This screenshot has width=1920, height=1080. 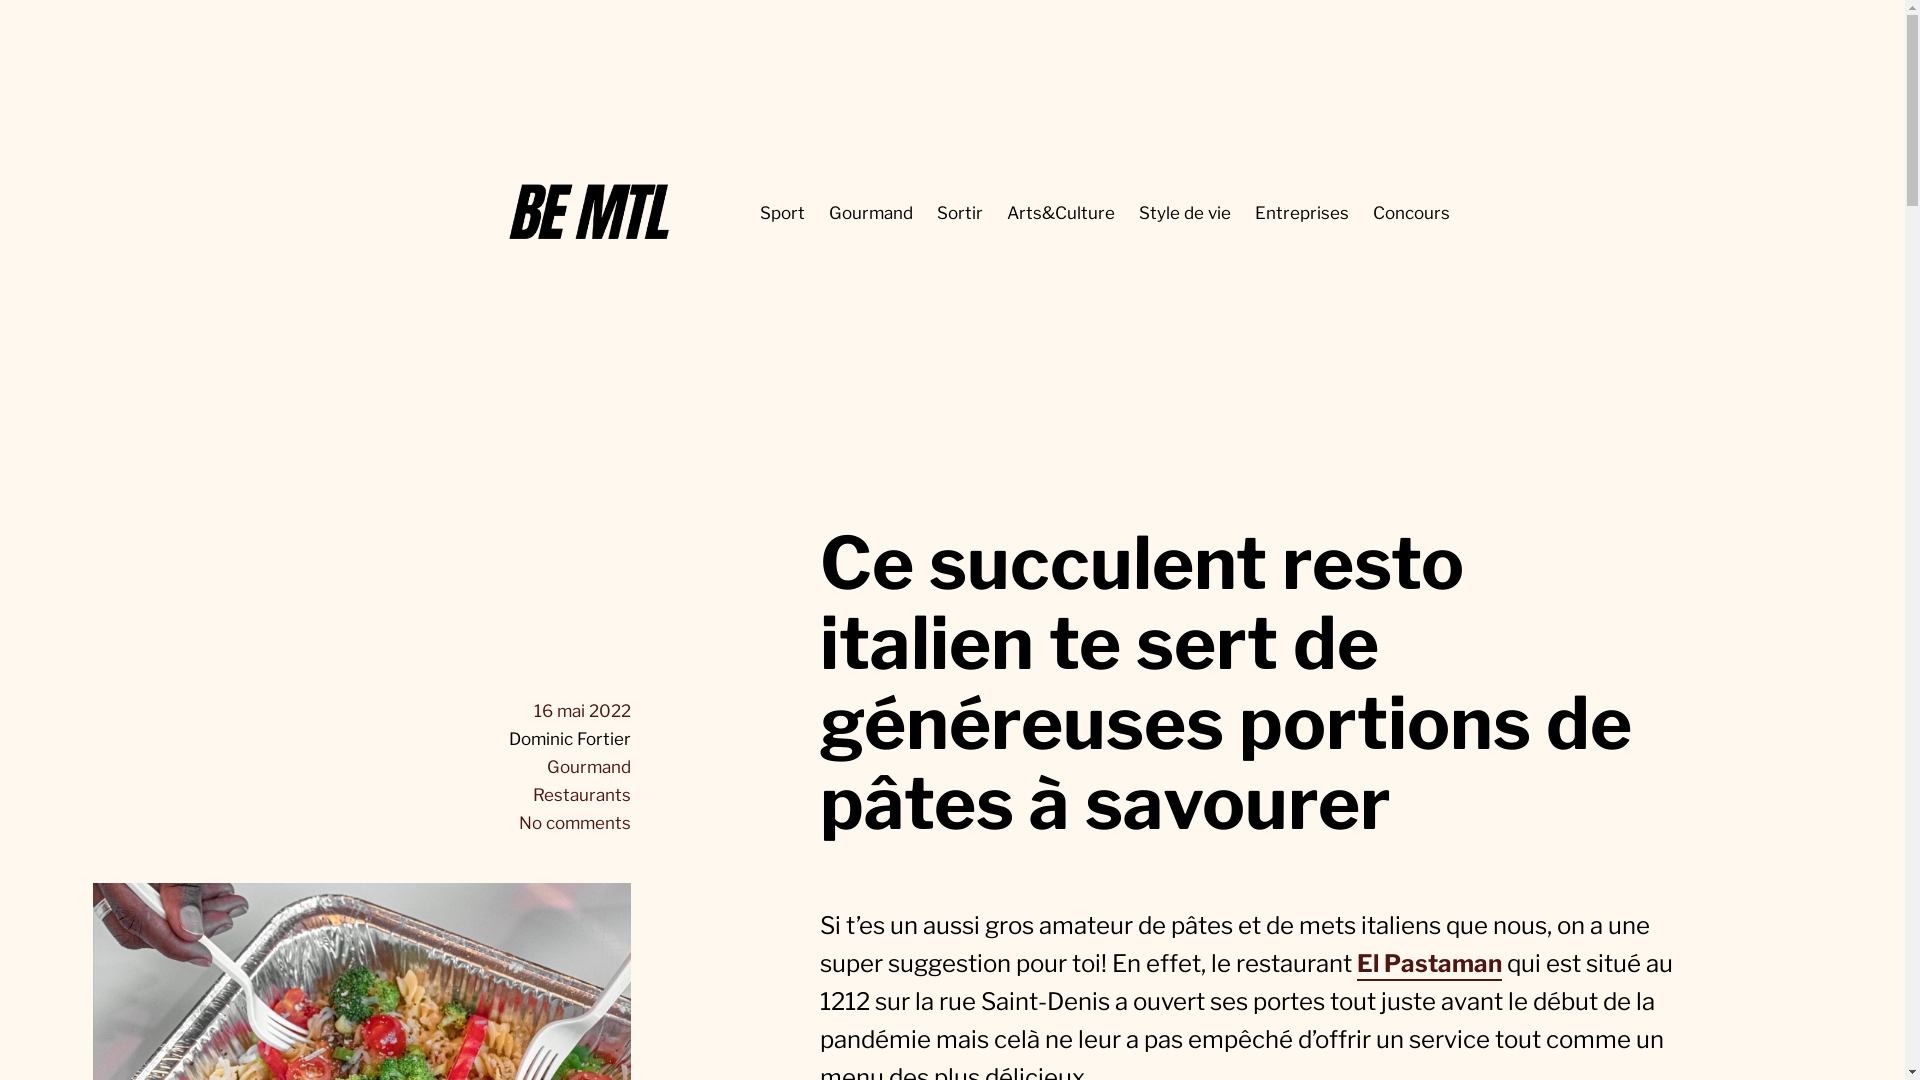 What do you see at coordinates (1302, 213) in the screenshot?
I see `Entreprises` at bounding box center [1302, 213].